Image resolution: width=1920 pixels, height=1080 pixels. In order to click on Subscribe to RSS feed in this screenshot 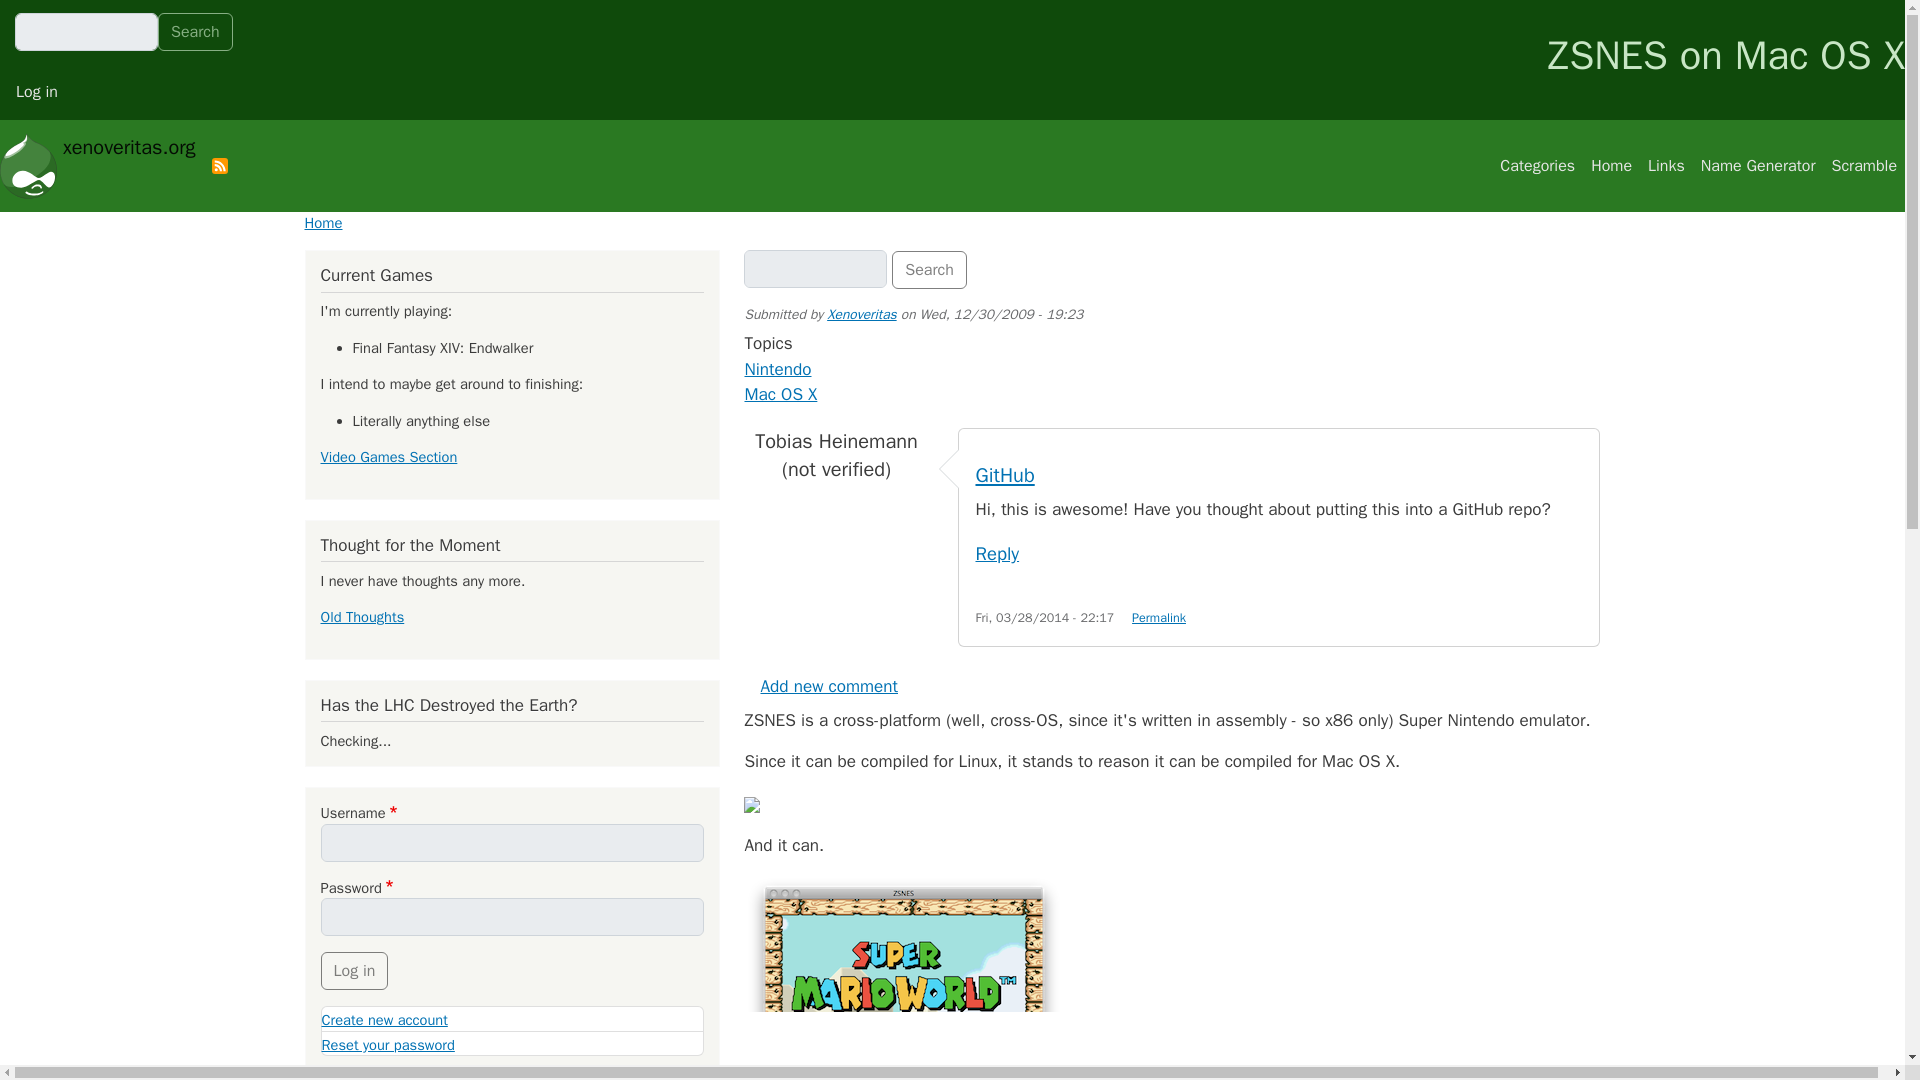, I will do `click(220, 165)`.